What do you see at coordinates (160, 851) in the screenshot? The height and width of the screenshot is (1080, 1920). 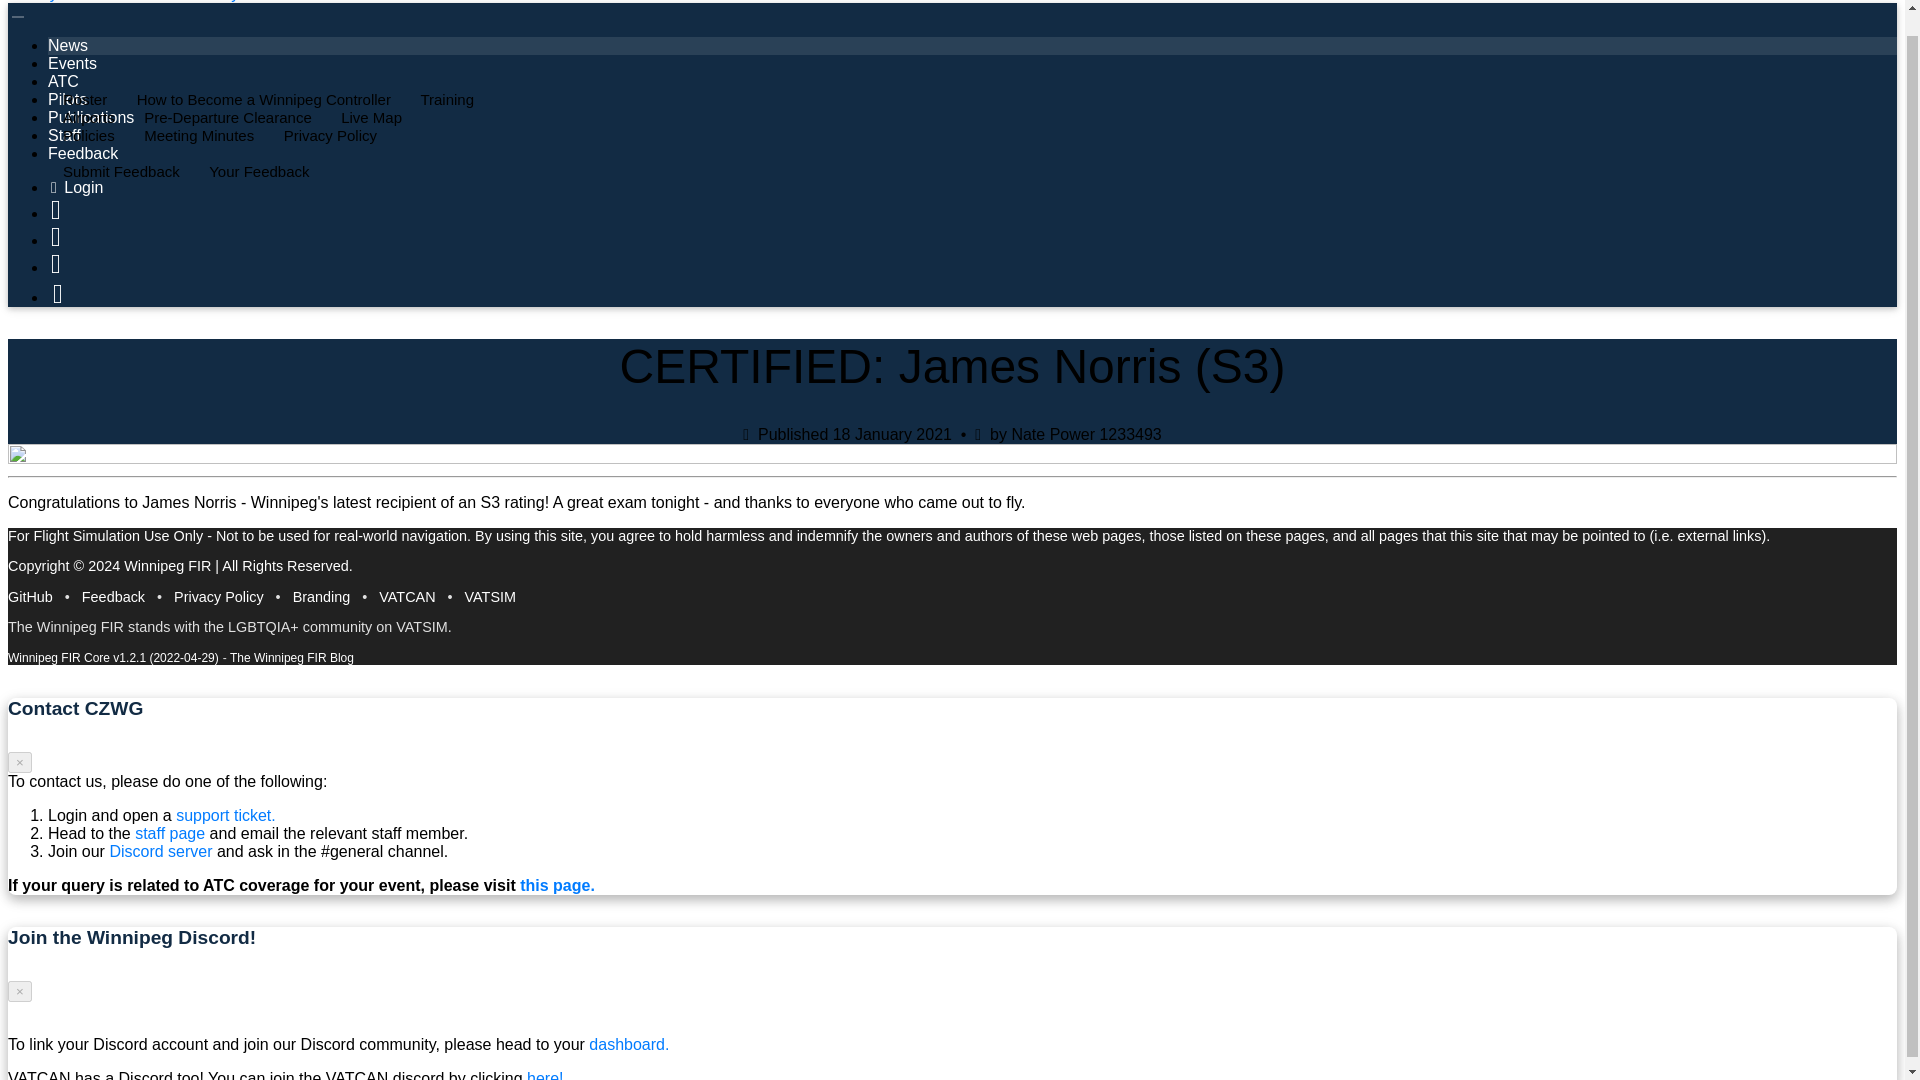 I see `Discord server` at bounding box center [160, 851].